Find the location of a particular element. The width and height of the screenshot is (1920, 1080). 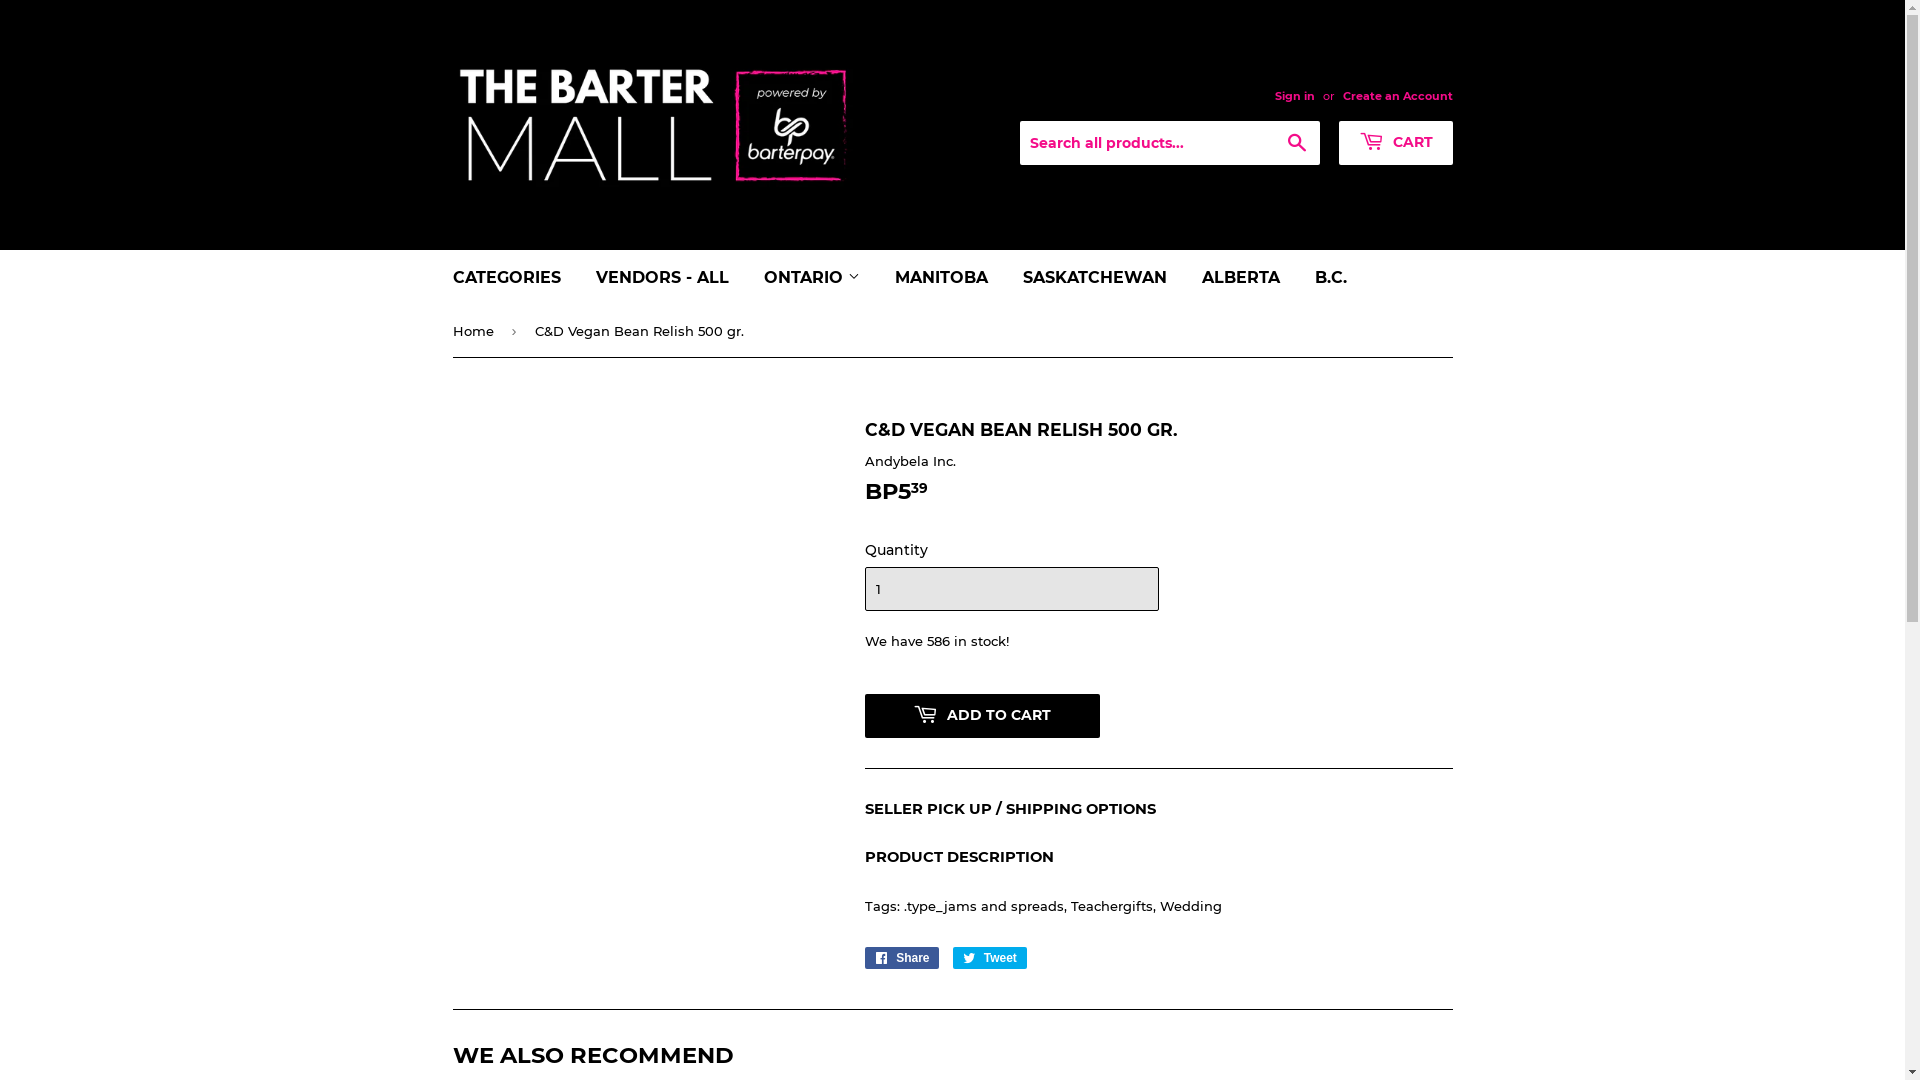

ALBERTA is located at coordinates (1240, 278).